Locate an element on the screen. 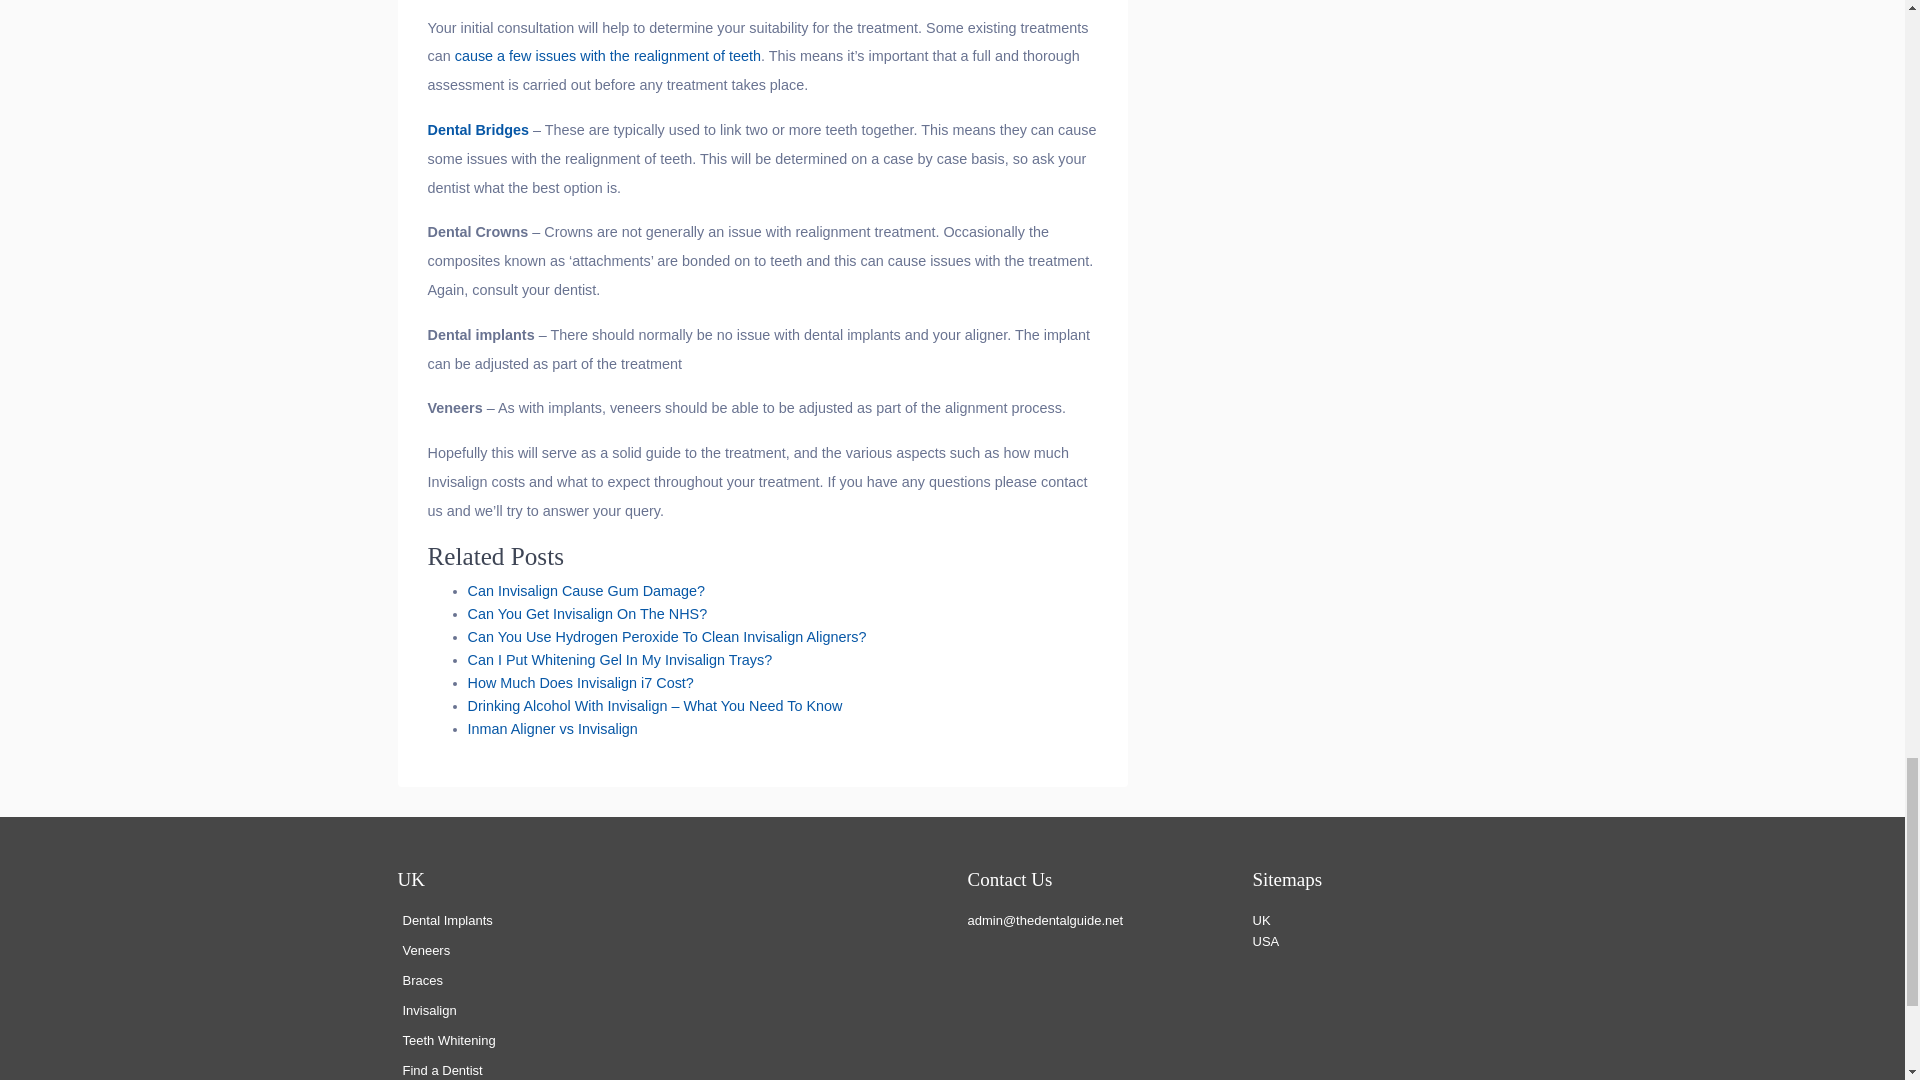 The width and height of the screenshot is (1920, 1080). Veneers is located at coordinates (425, 950).